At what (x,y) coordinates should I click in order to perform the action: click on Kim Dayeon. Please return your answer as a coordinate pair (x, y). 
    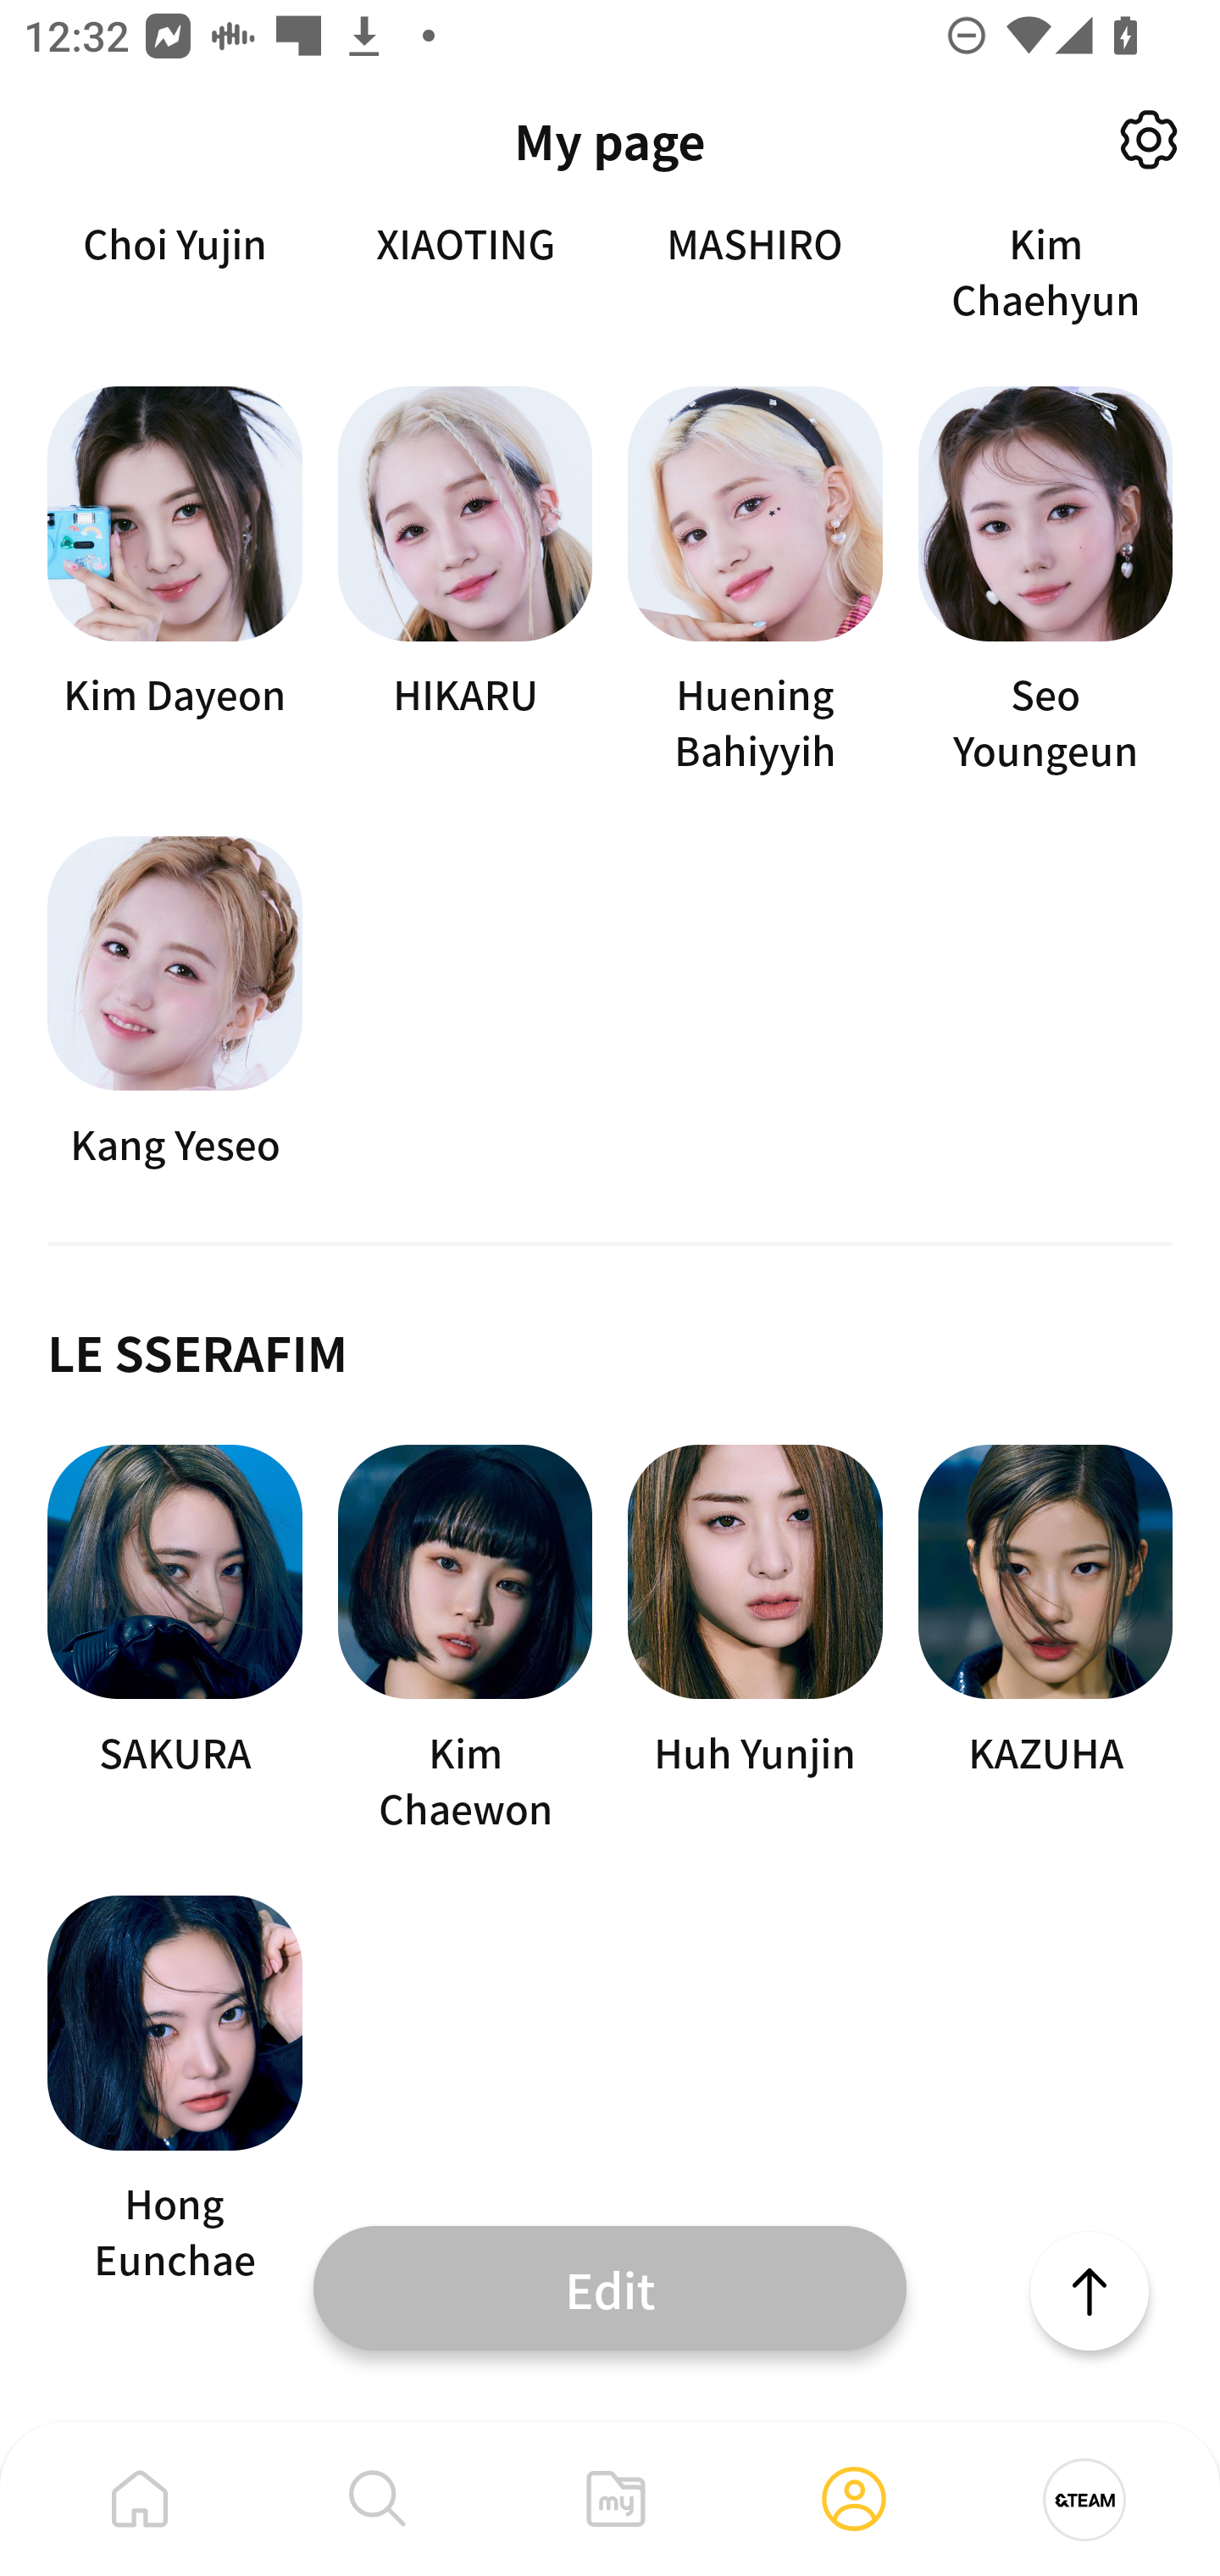
    Looking at the image, I should click on (175, 582).